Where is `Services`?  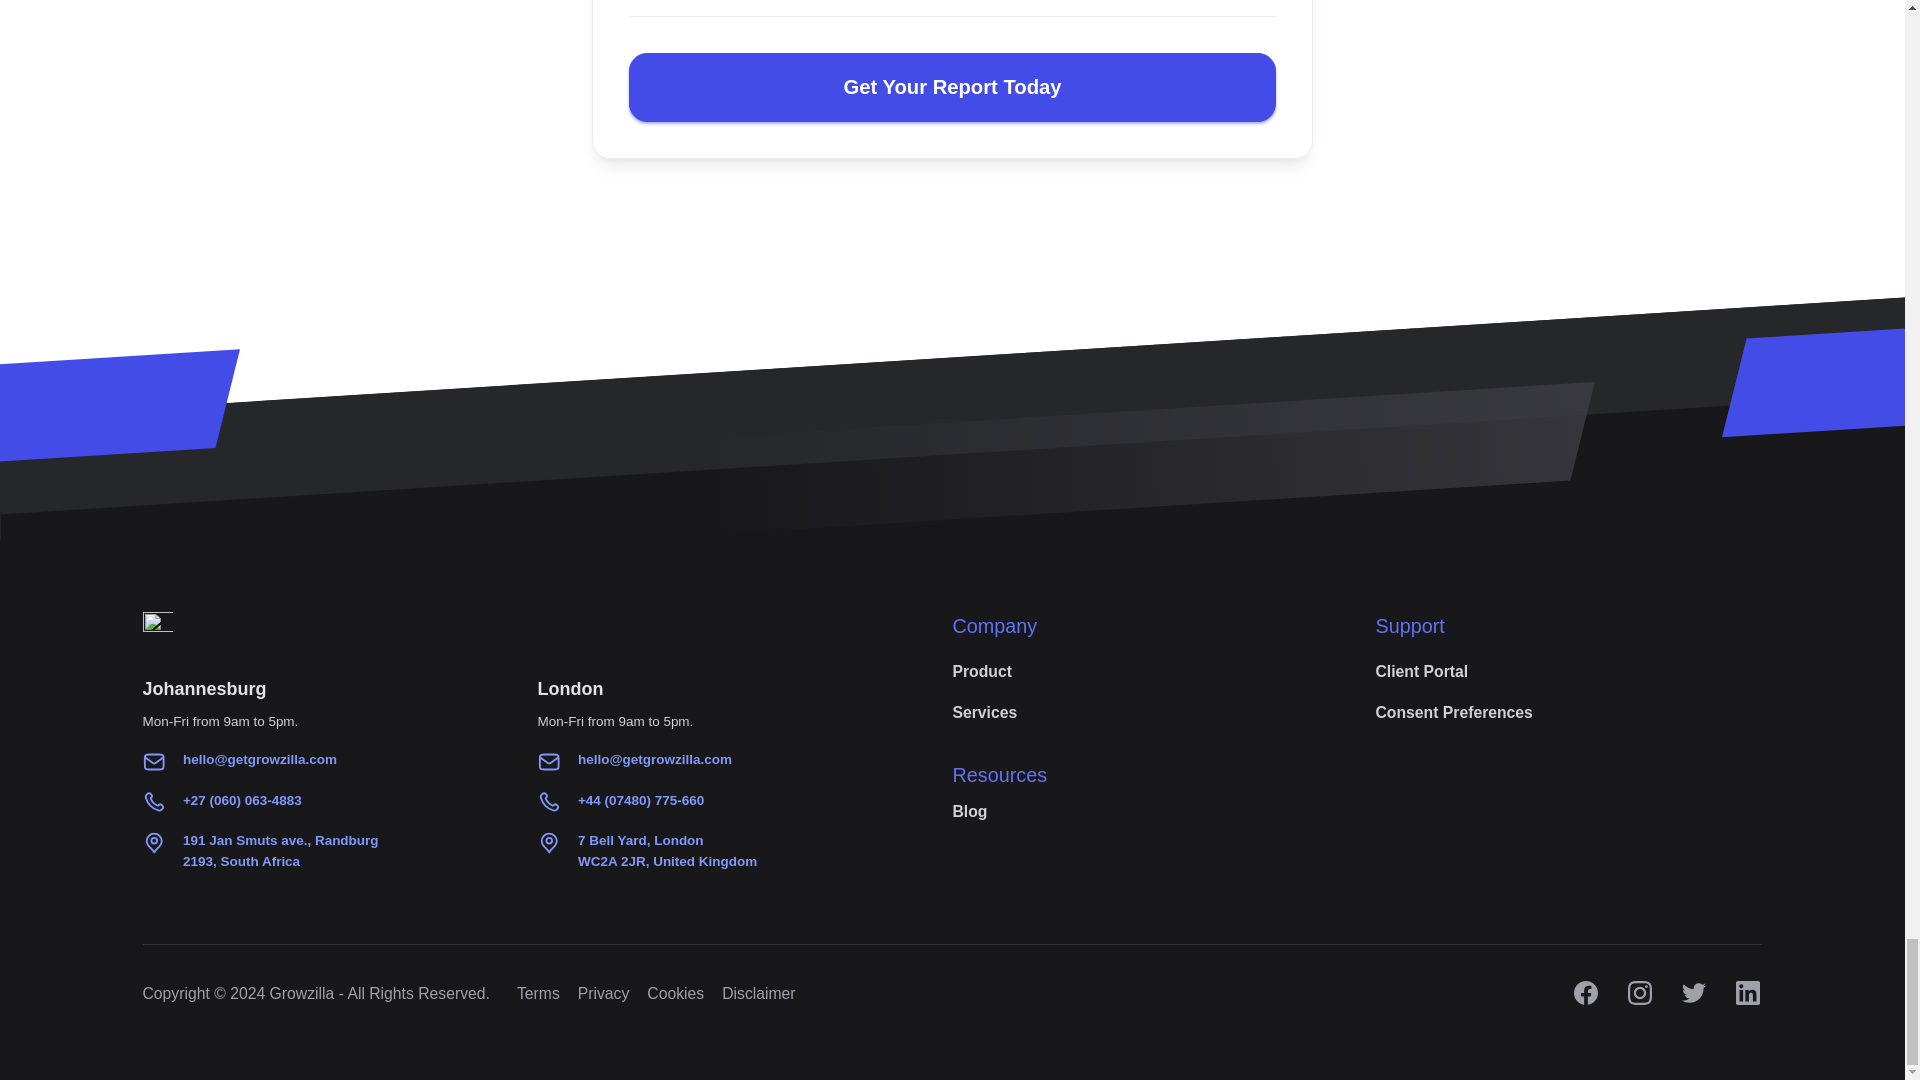
Services is located at coordinates (1421, 672).